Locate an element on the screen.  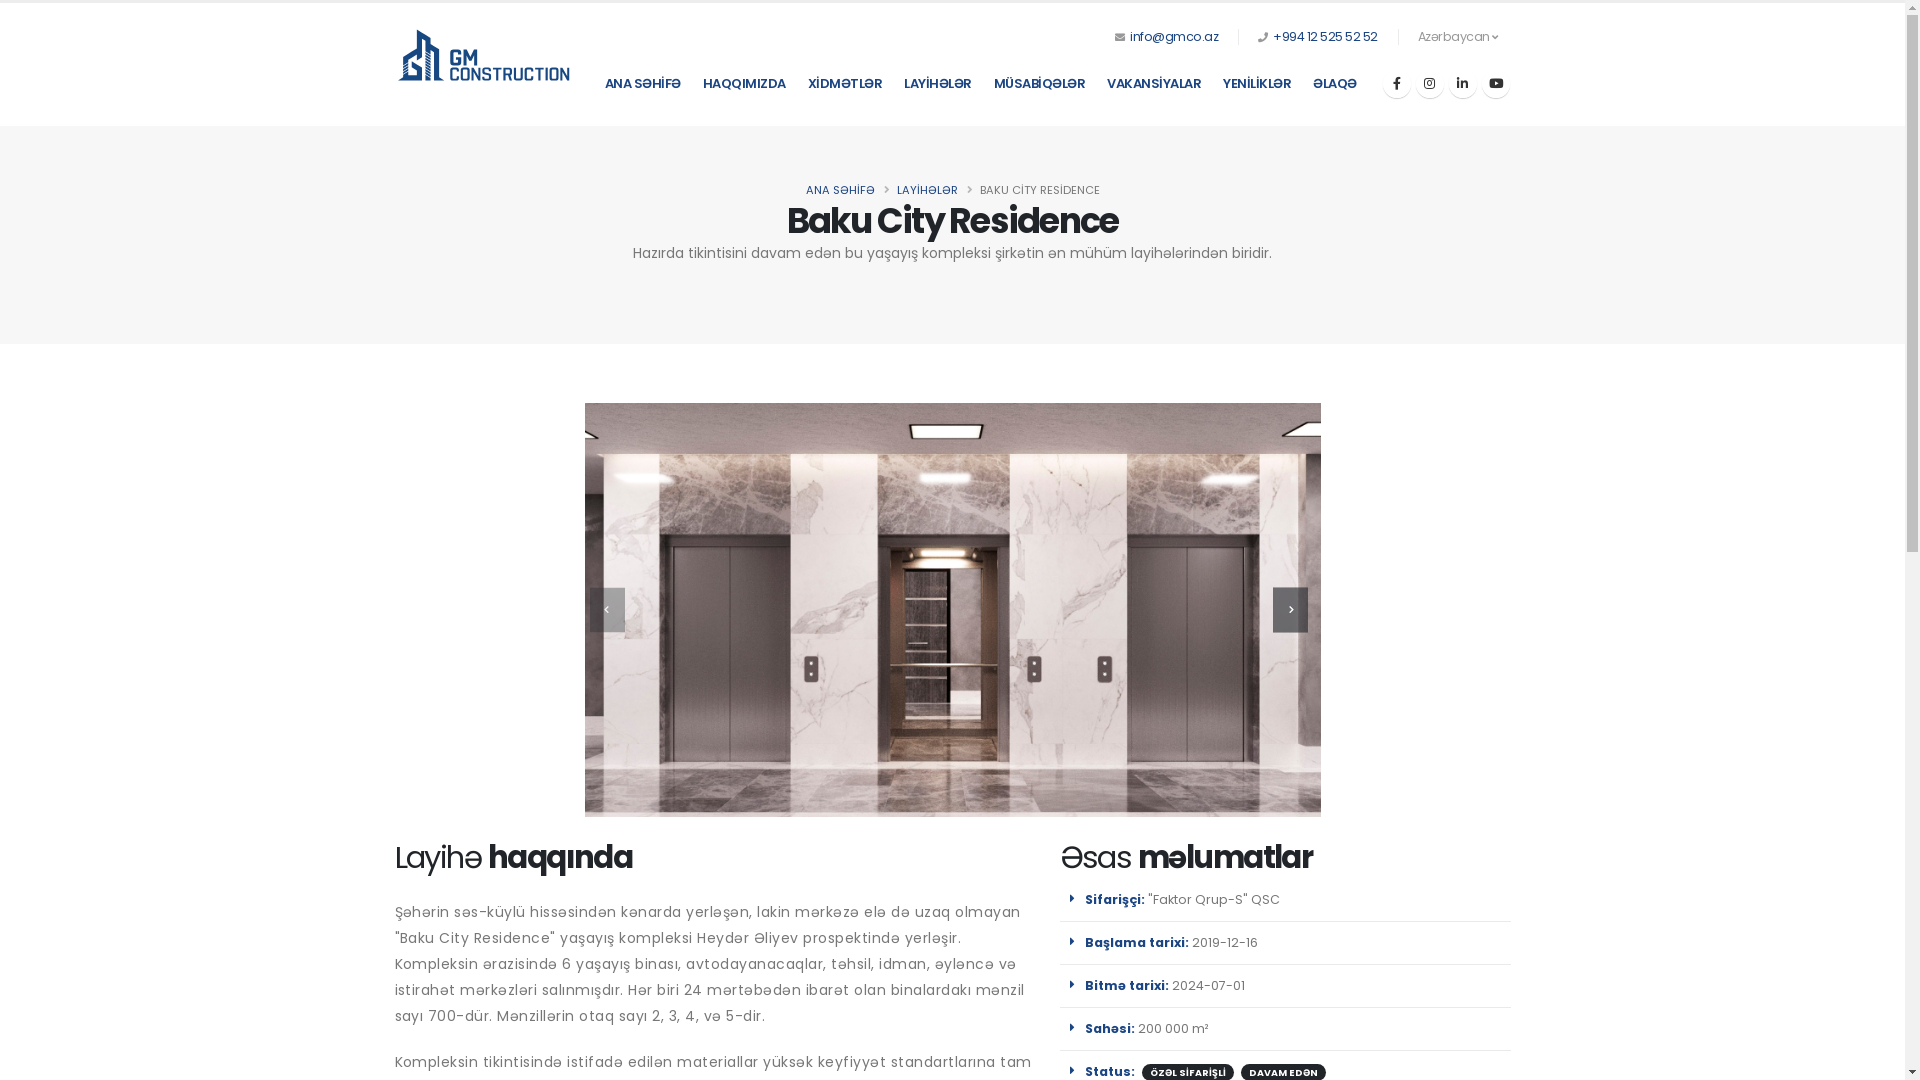
VAKANSIYALAR is located at coordinates (1154, 84).